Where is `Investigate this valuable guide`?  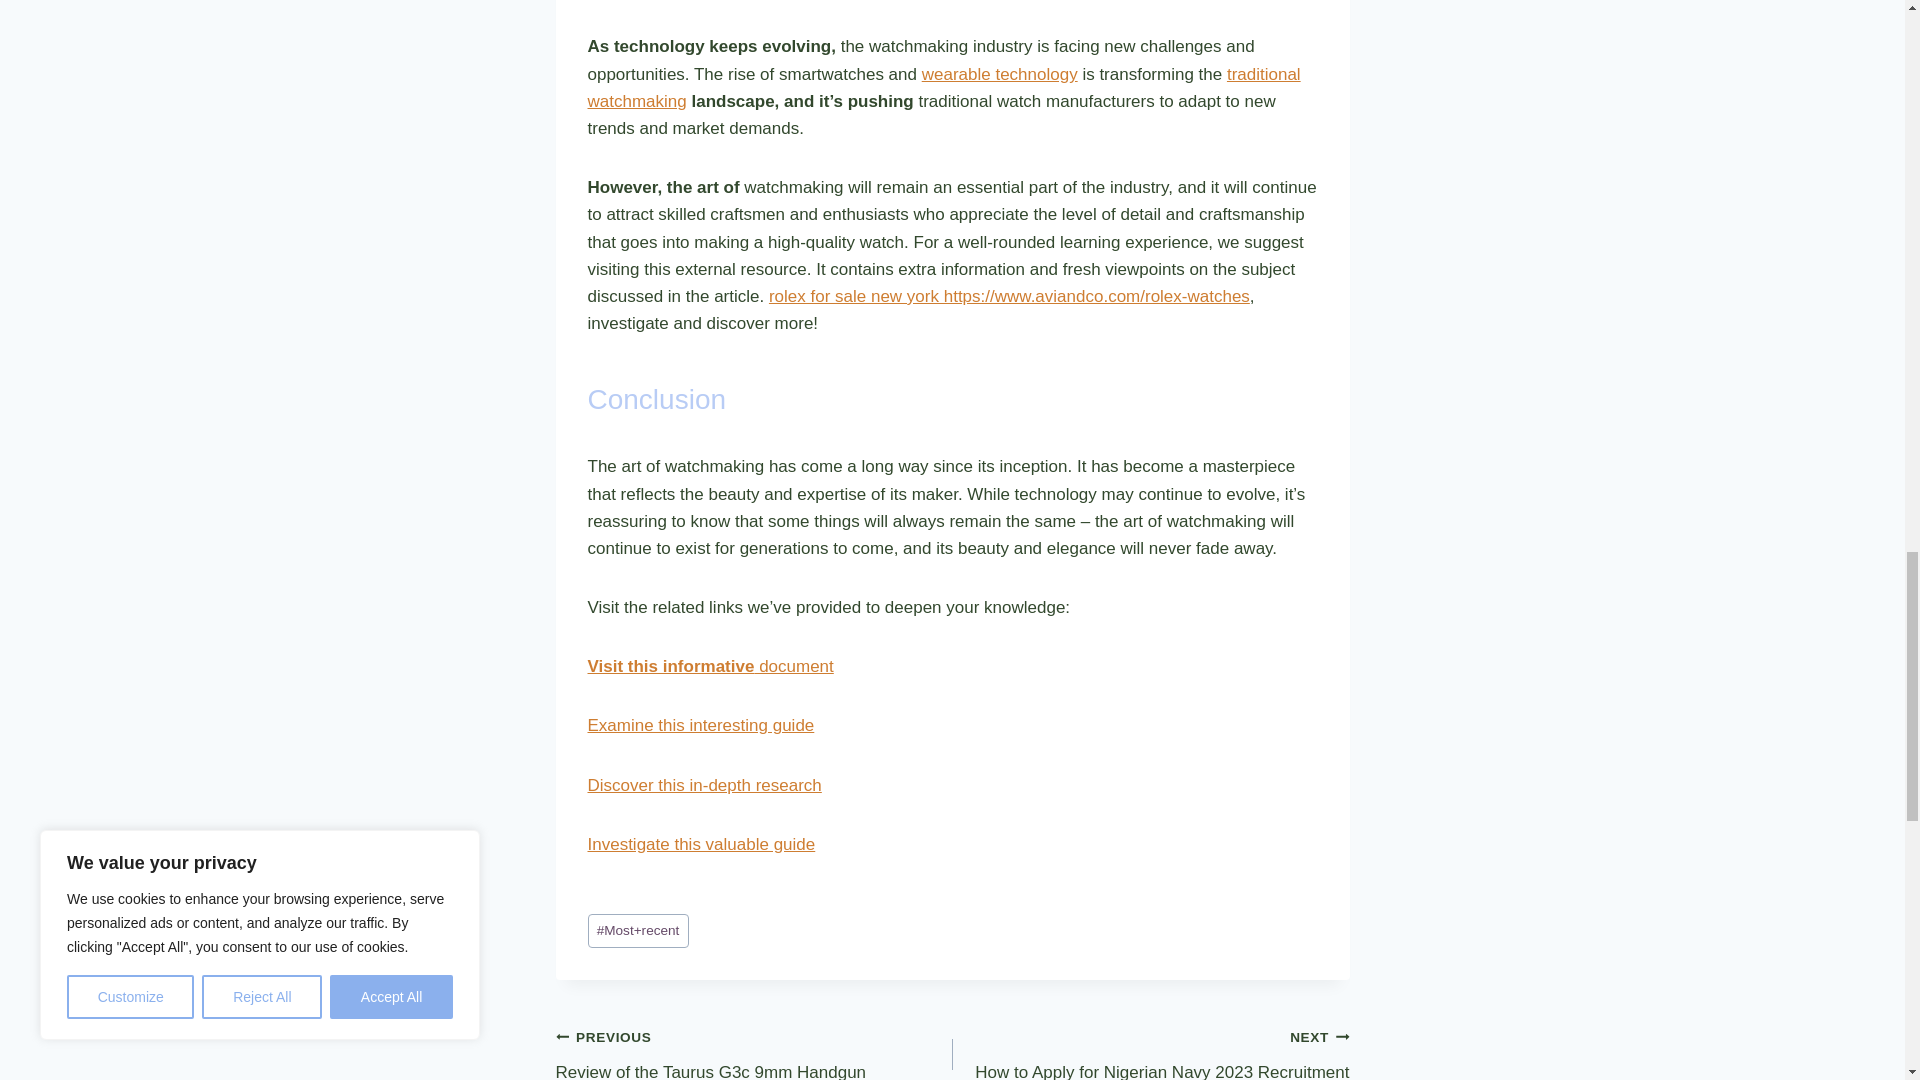 Investigate this valuable guide is located at coordinates (1150, 1051).